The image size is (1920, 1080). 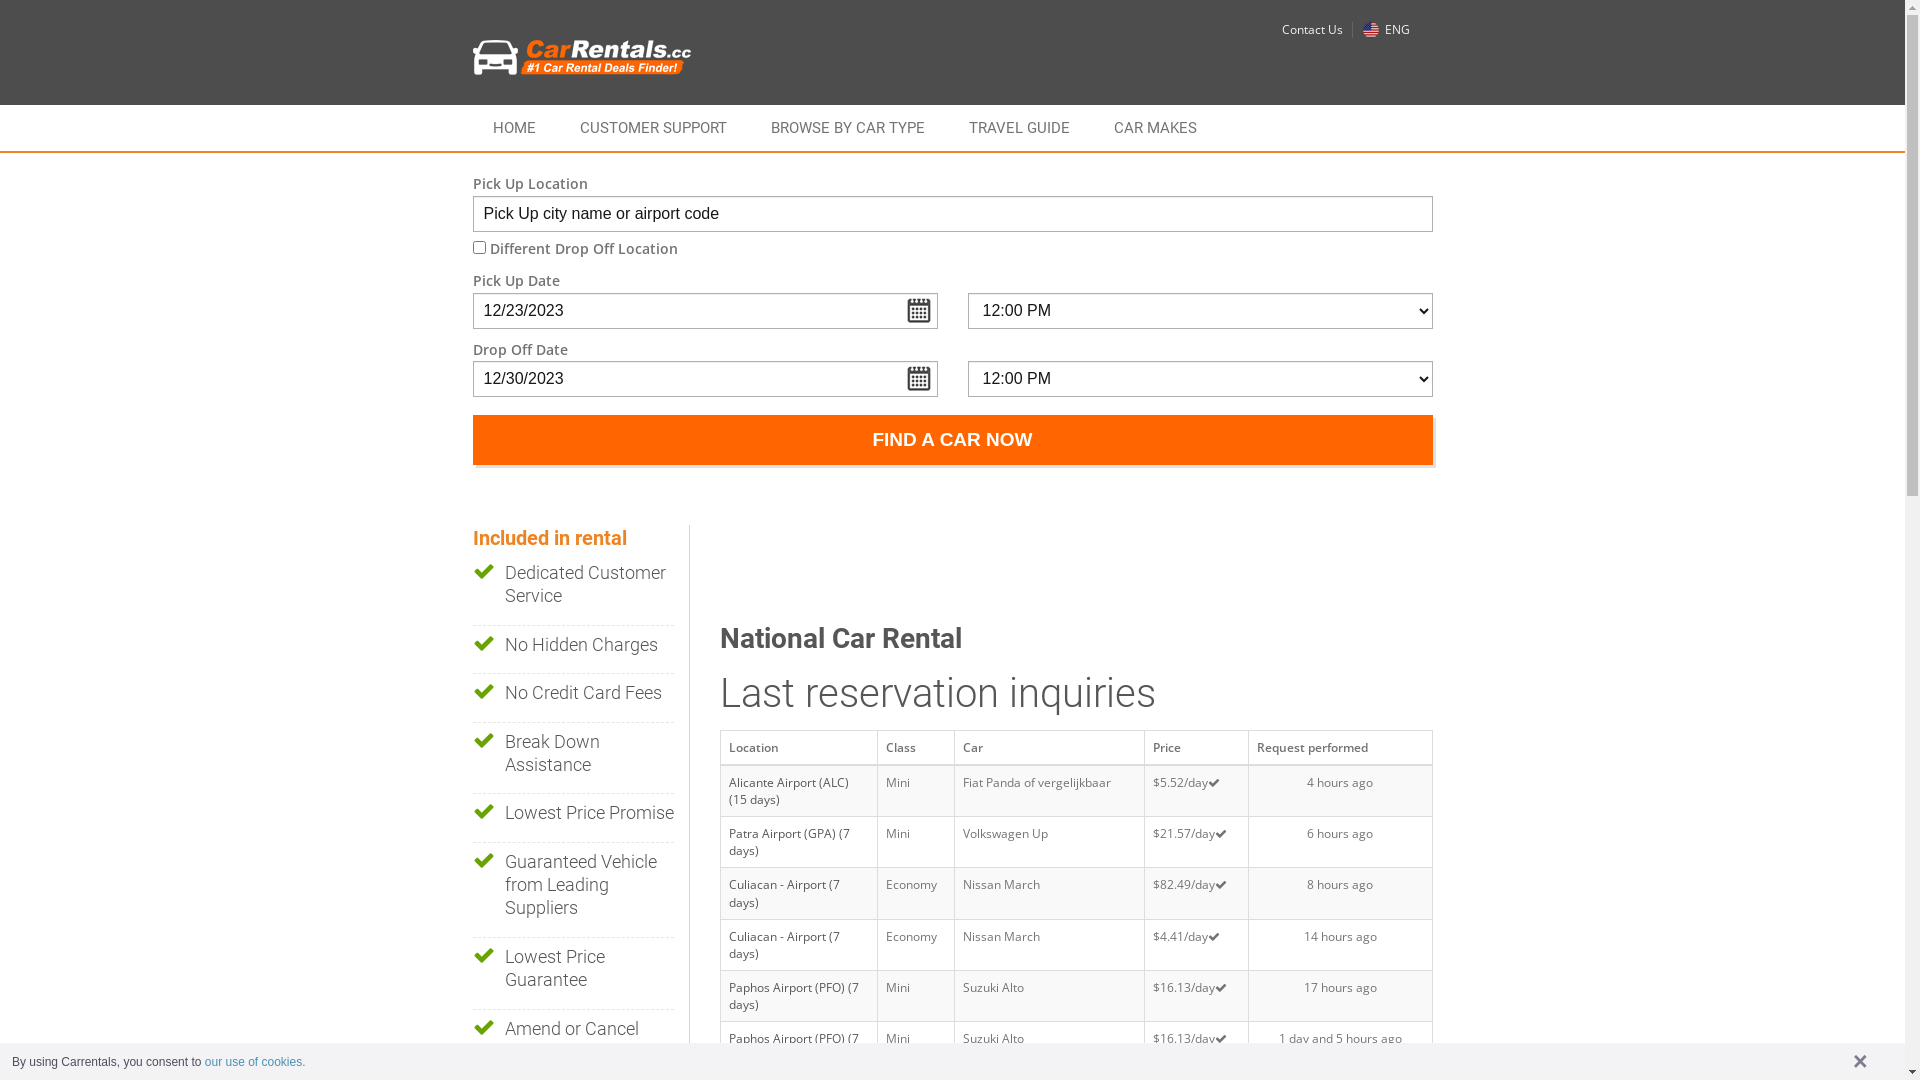 I want to click on Advertisement, so click(x=1084, y=570).